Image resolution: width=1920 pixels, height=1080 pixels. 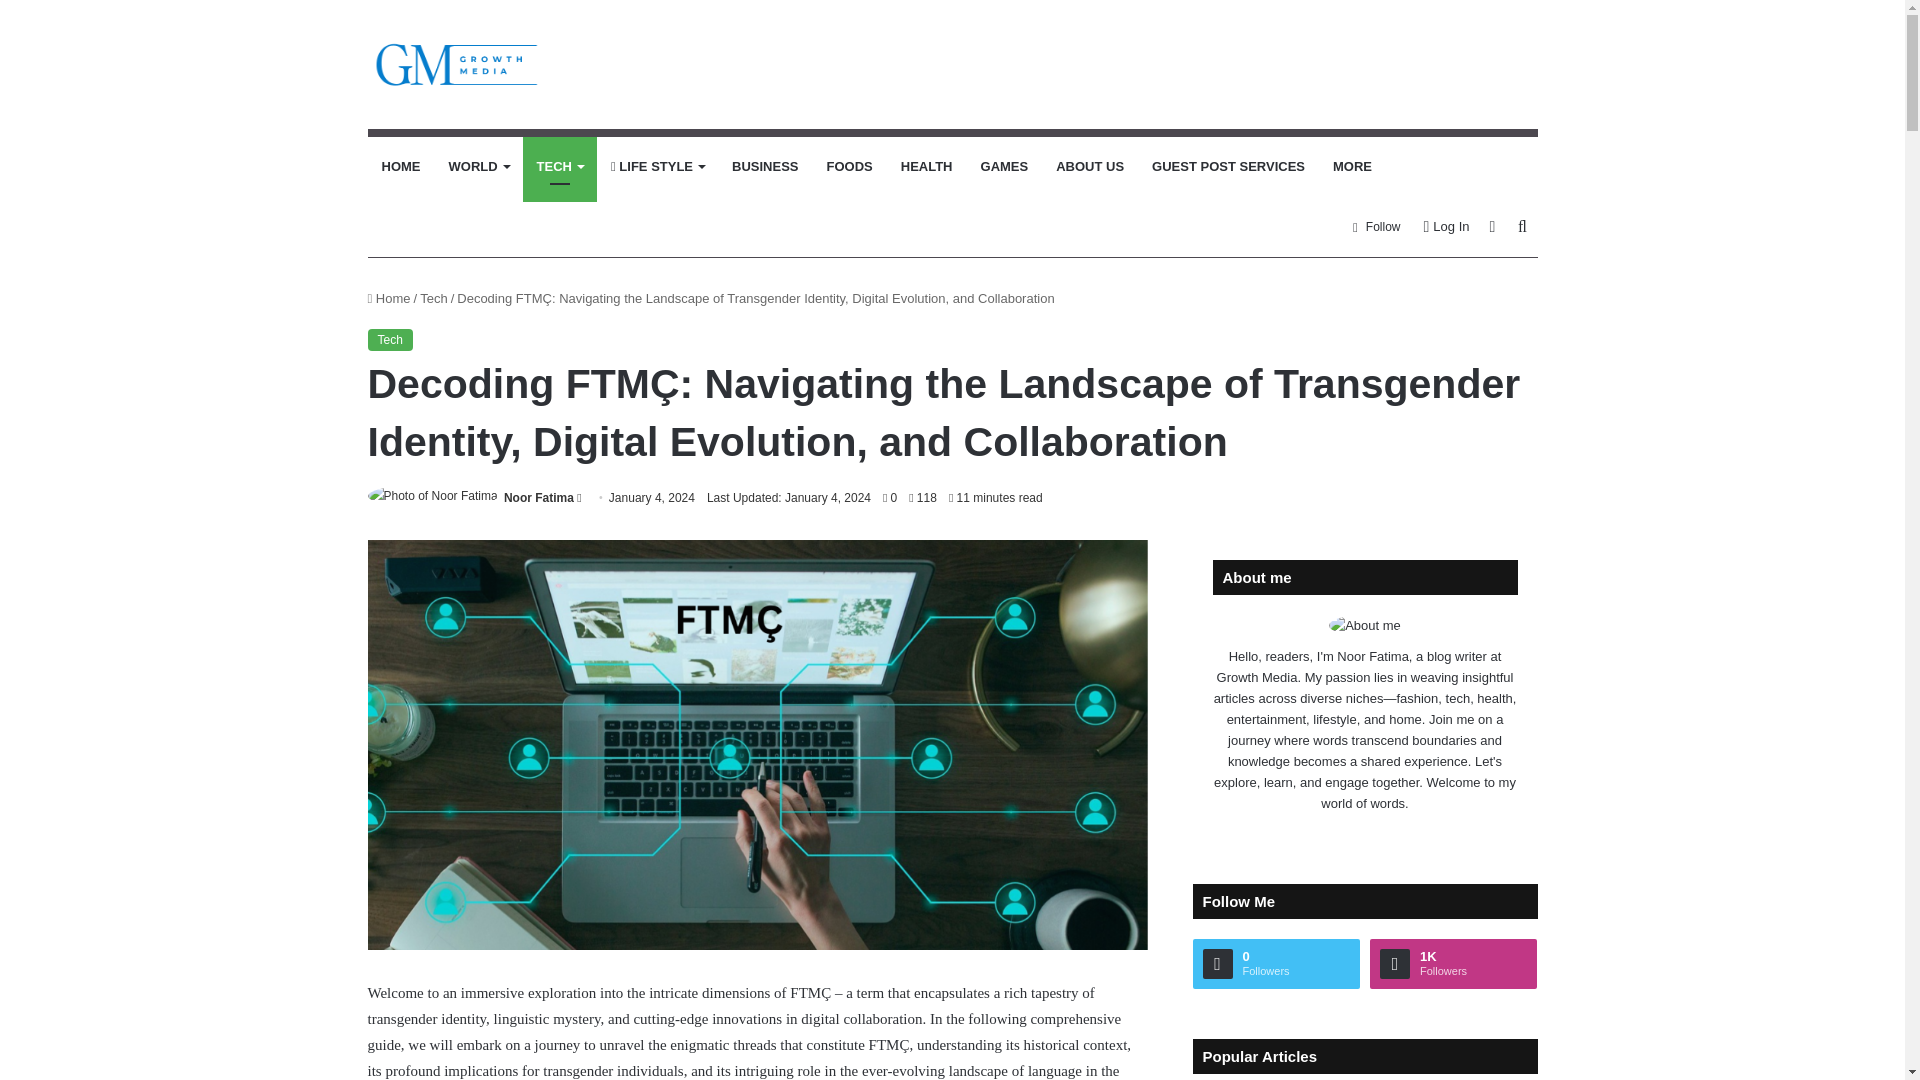 What do you see at coordinates (1352, 166) in the screenshot?
I see `MORE` at bounding box center [1352, 166].